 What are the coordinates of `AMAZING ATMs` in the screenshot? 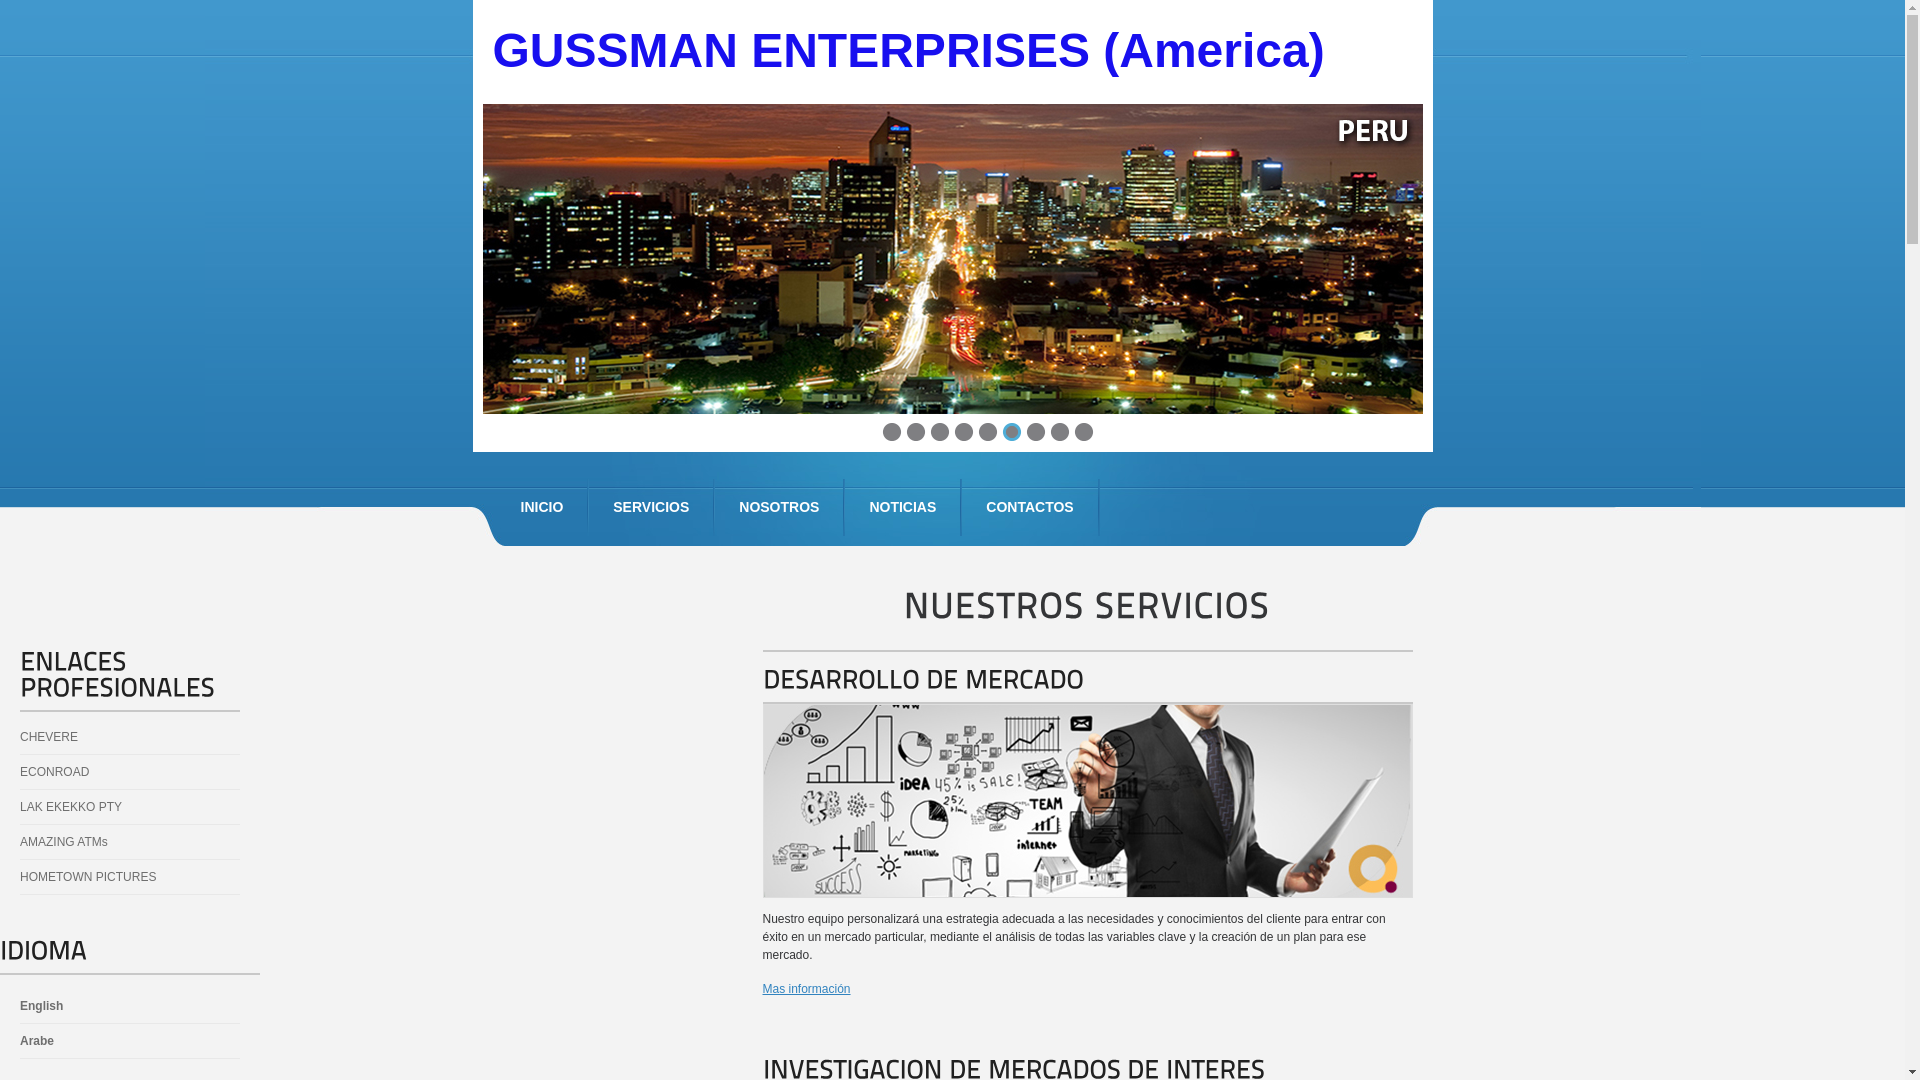 It's located at (60, 842).